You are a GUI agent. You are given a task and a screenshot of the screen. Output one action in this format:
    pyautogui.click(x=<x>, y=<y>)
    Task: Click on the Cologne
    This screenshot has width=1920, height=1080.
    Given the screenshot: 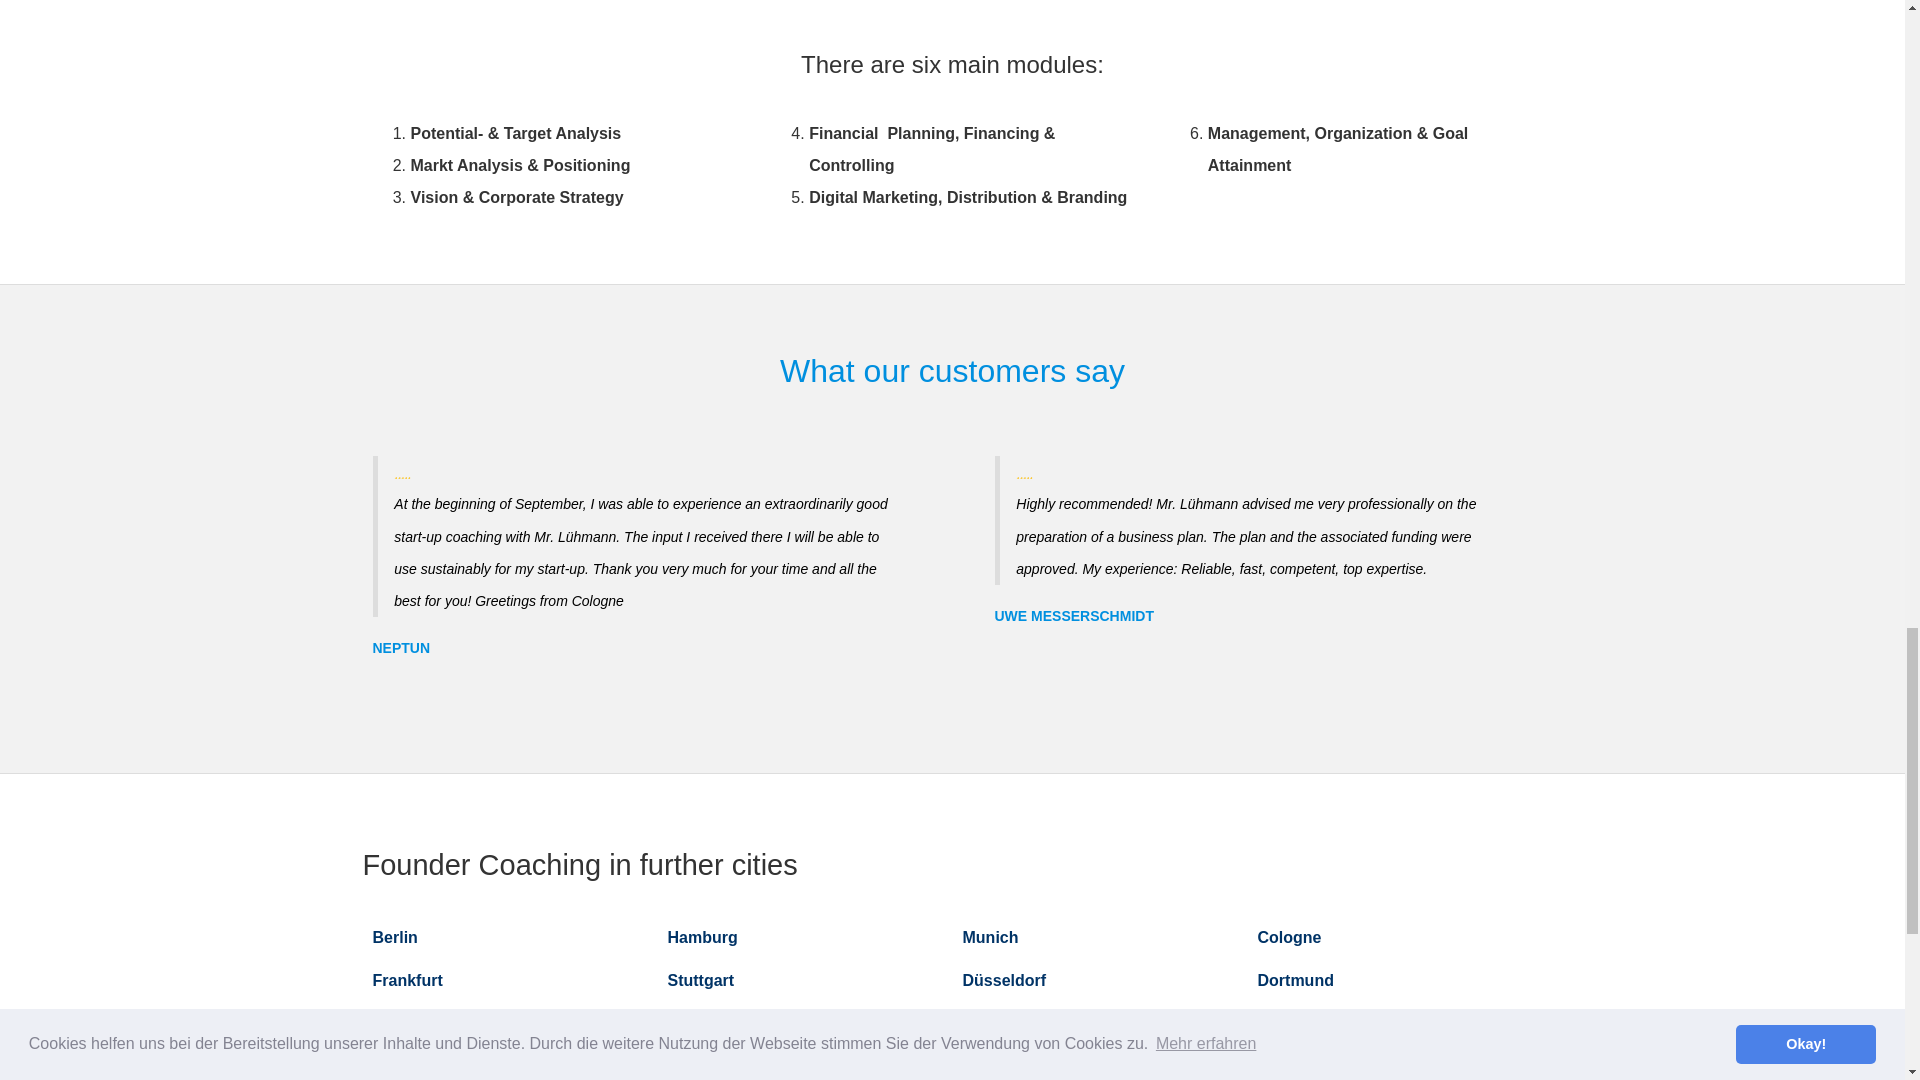 What is the action you would take?
    pyautogui.click(x=1290, y=937)
    